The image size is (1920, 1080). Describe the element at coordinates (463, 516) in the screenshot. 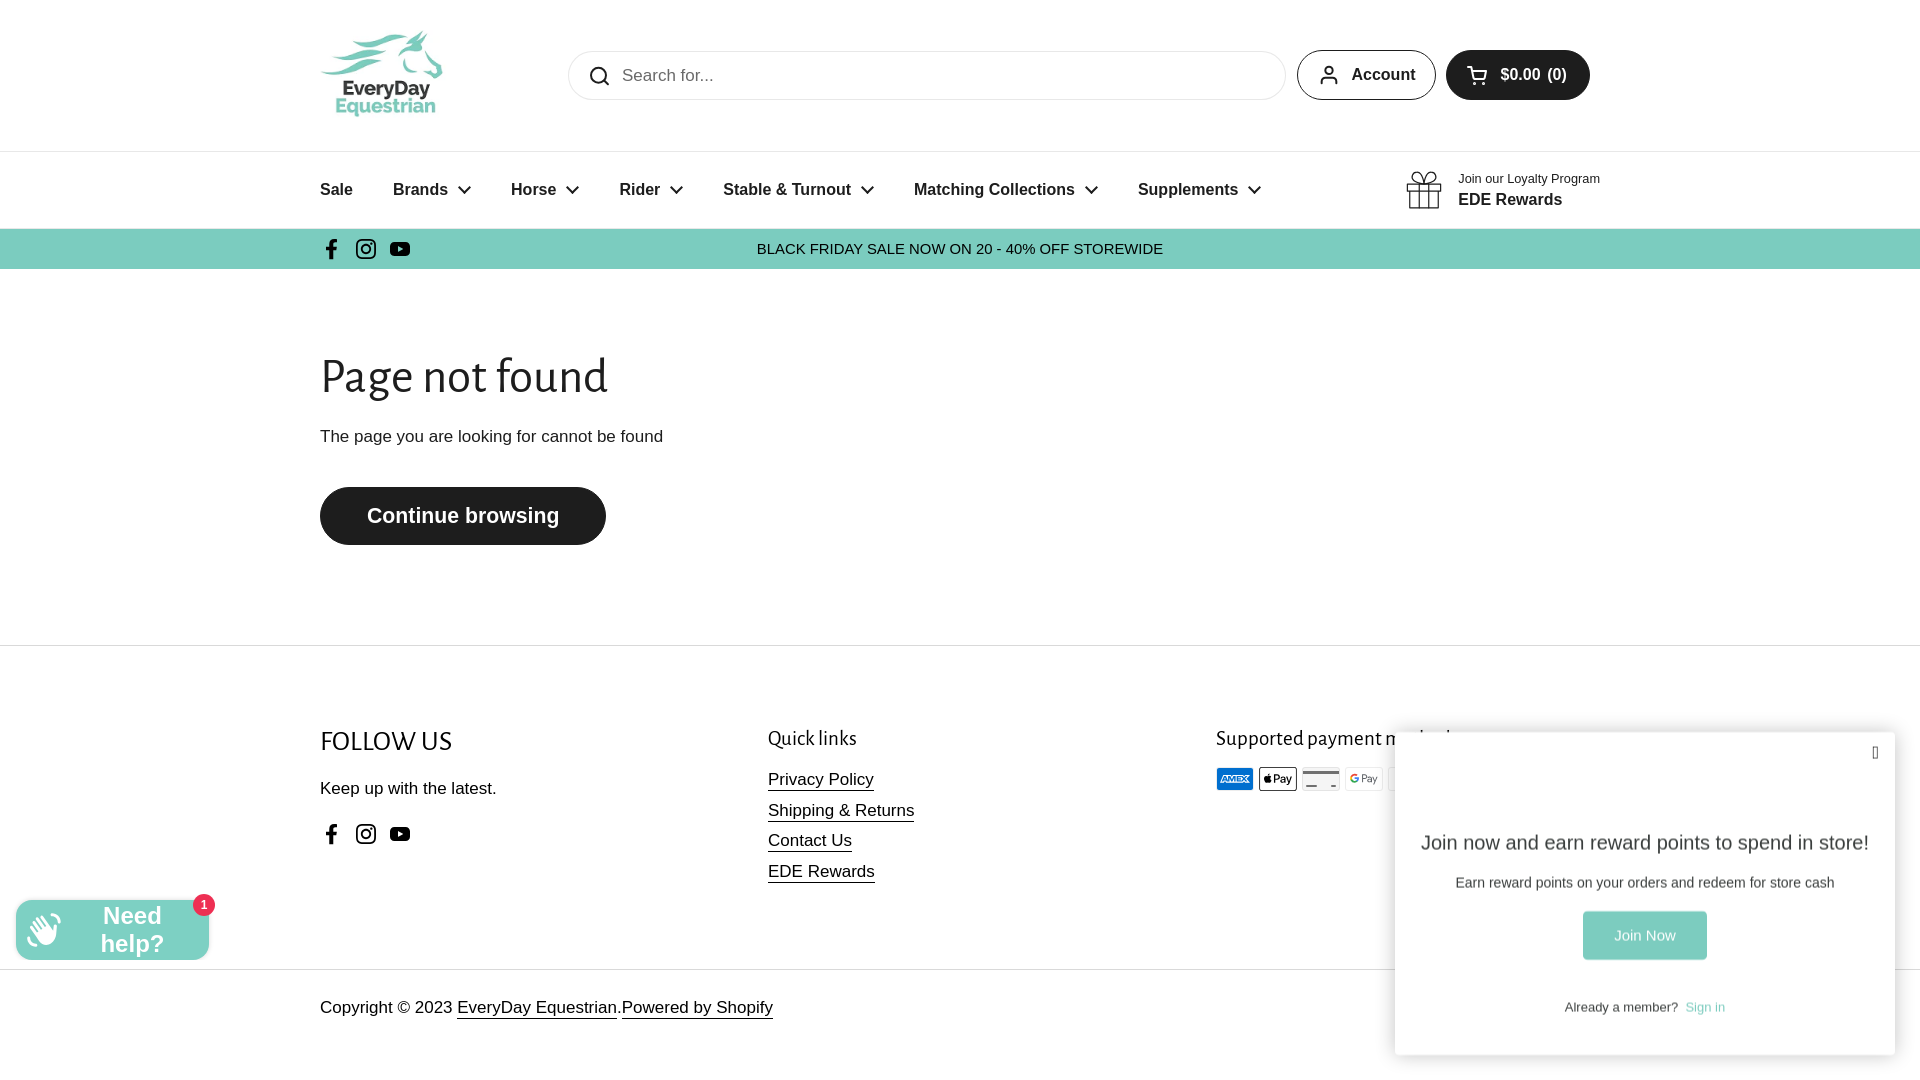

I see `Continue browsing` at that location.